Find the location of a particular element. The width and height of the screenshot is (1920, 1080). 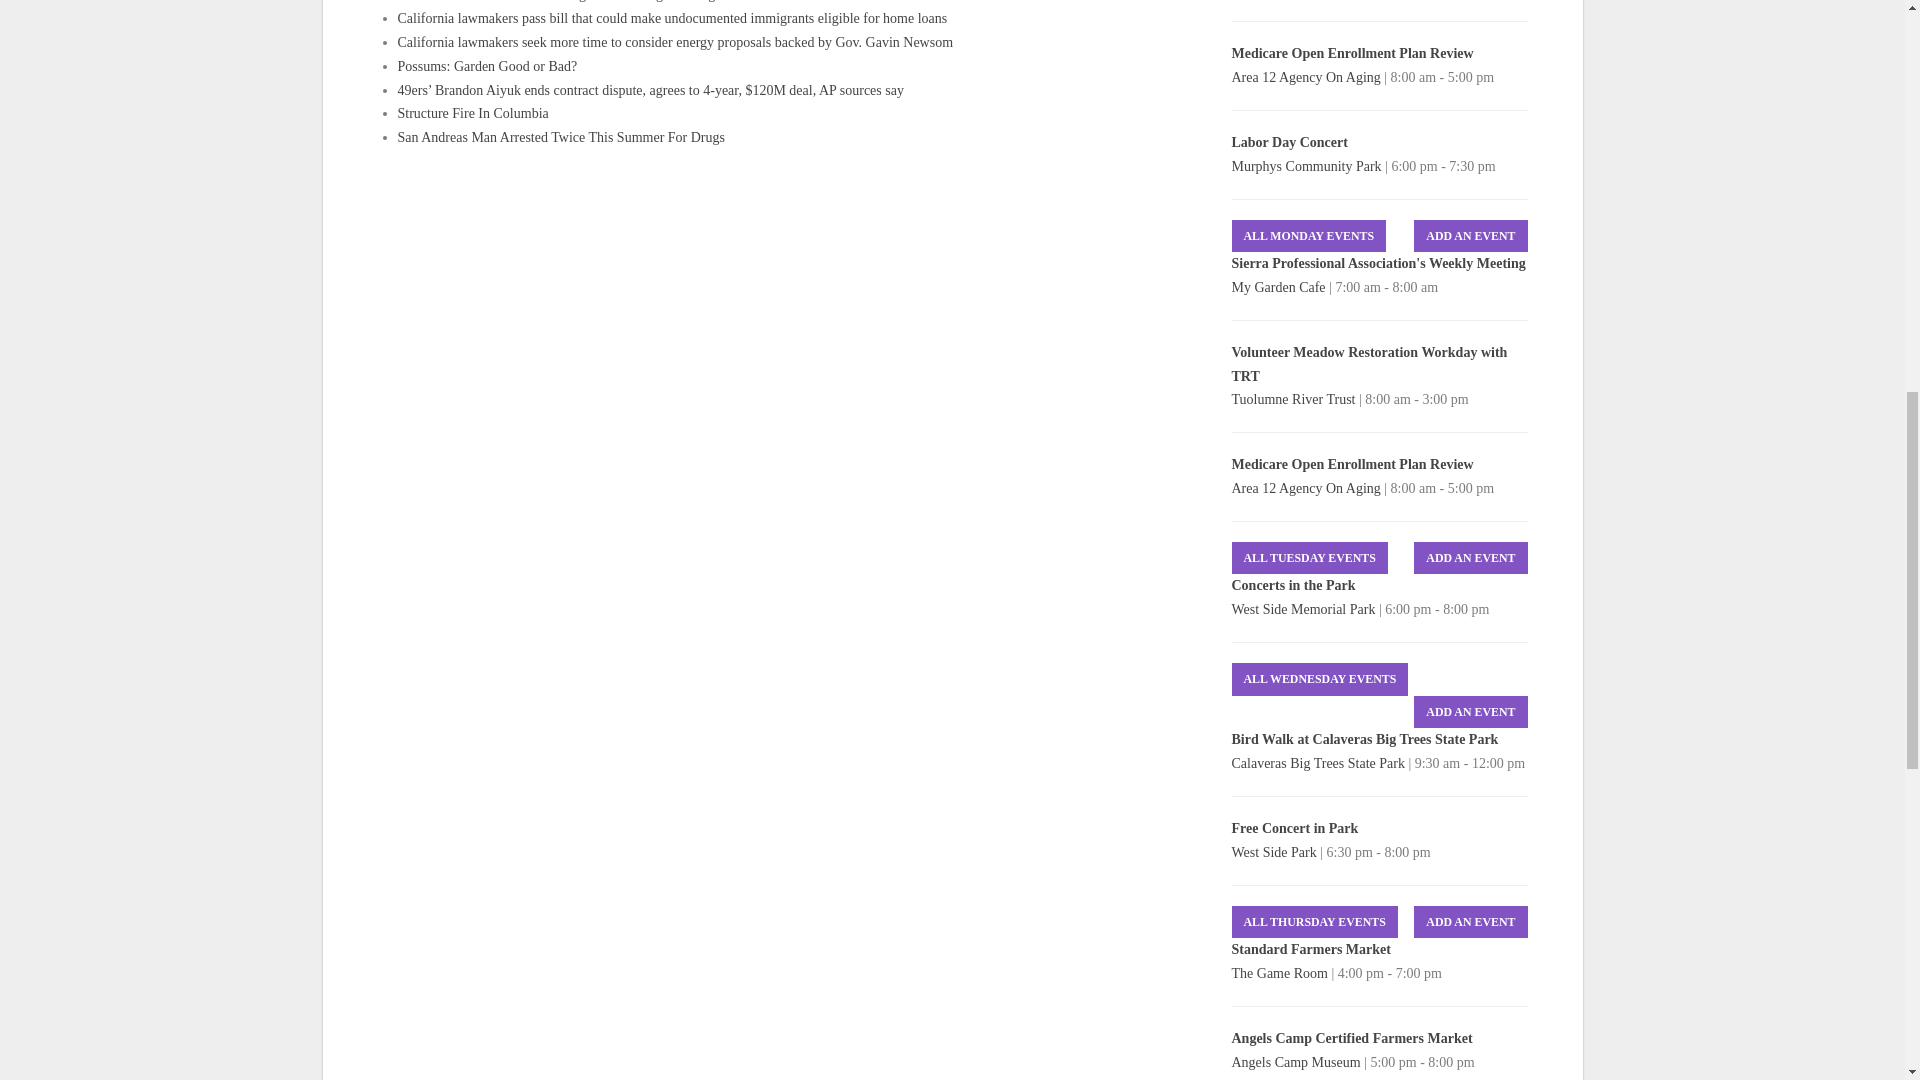

All Monday Events is located at coordinates (1309, 236).